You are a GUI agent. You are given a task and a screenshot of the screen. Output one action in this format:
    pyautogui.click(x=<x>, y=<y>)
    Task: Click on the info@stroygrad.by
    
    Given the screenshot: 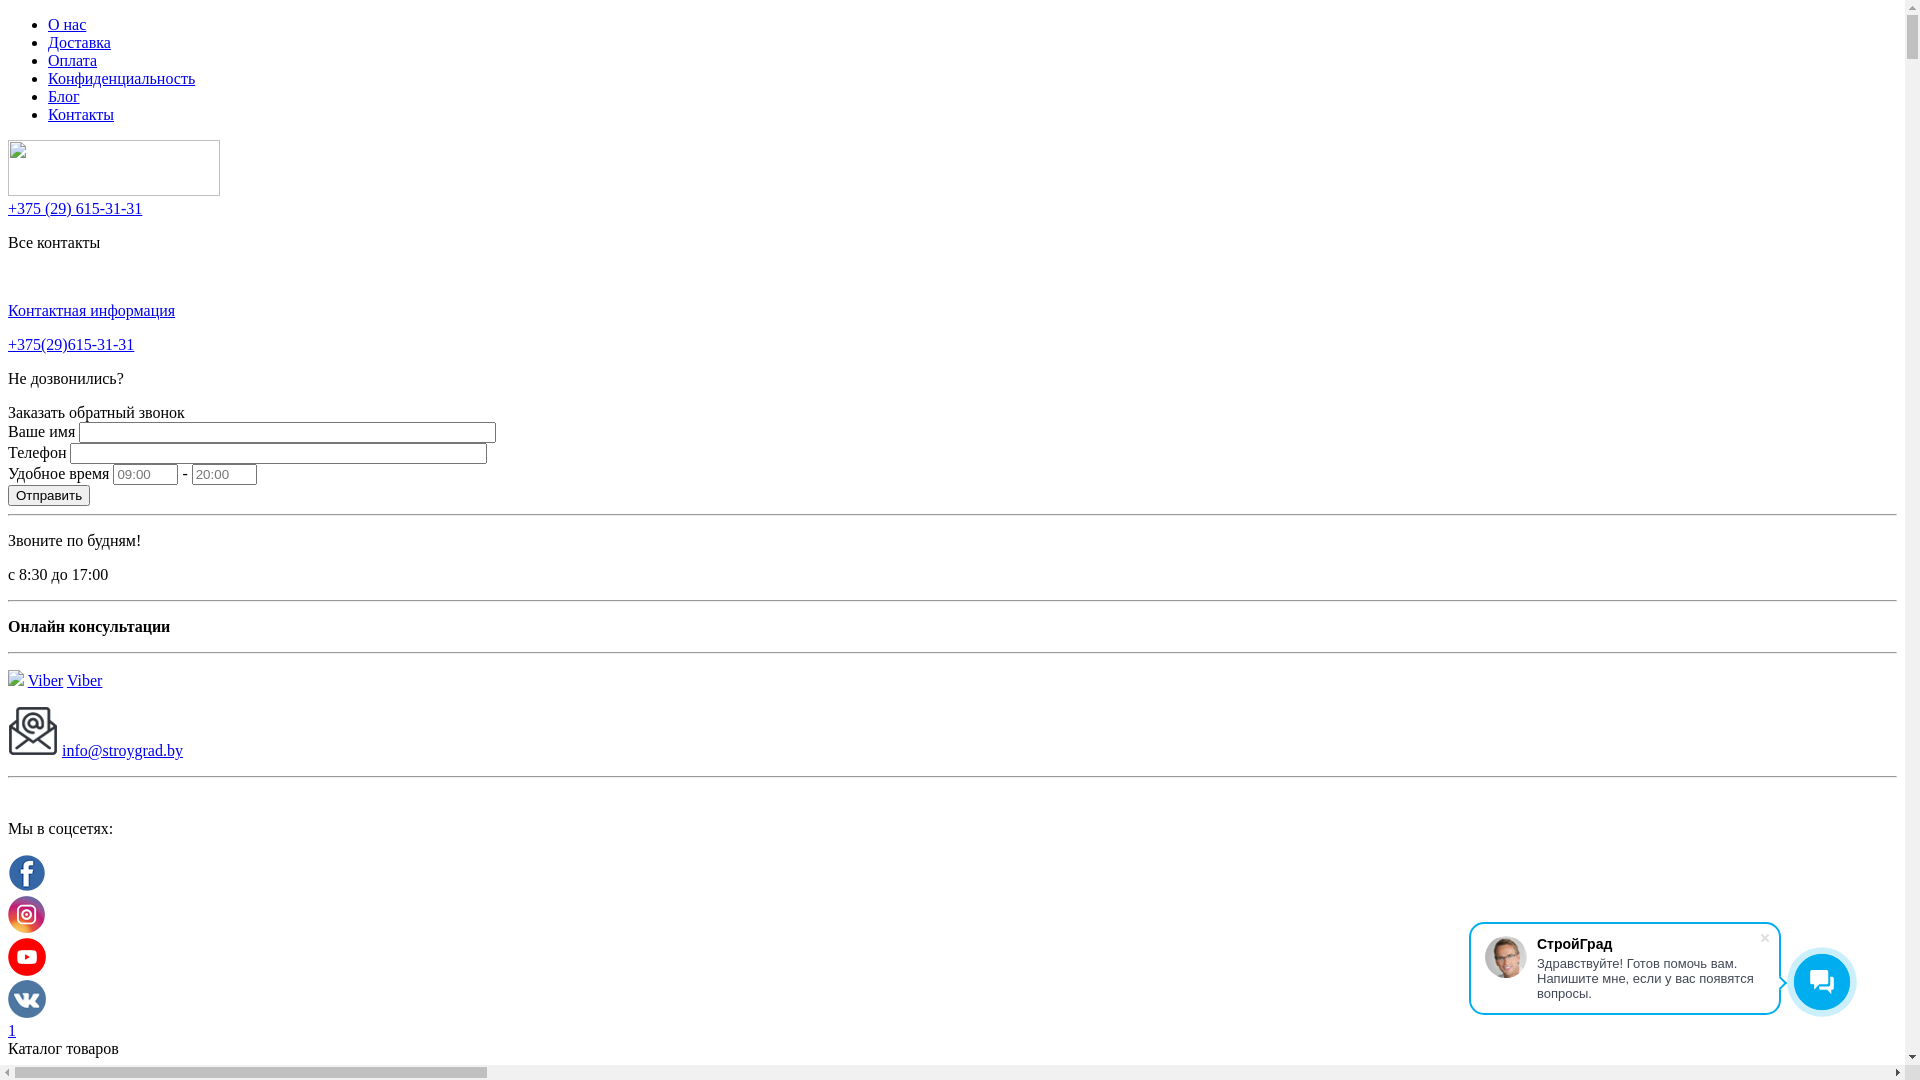 What is the action you would take?
    pyautogui.click(x=122, y=750)
    